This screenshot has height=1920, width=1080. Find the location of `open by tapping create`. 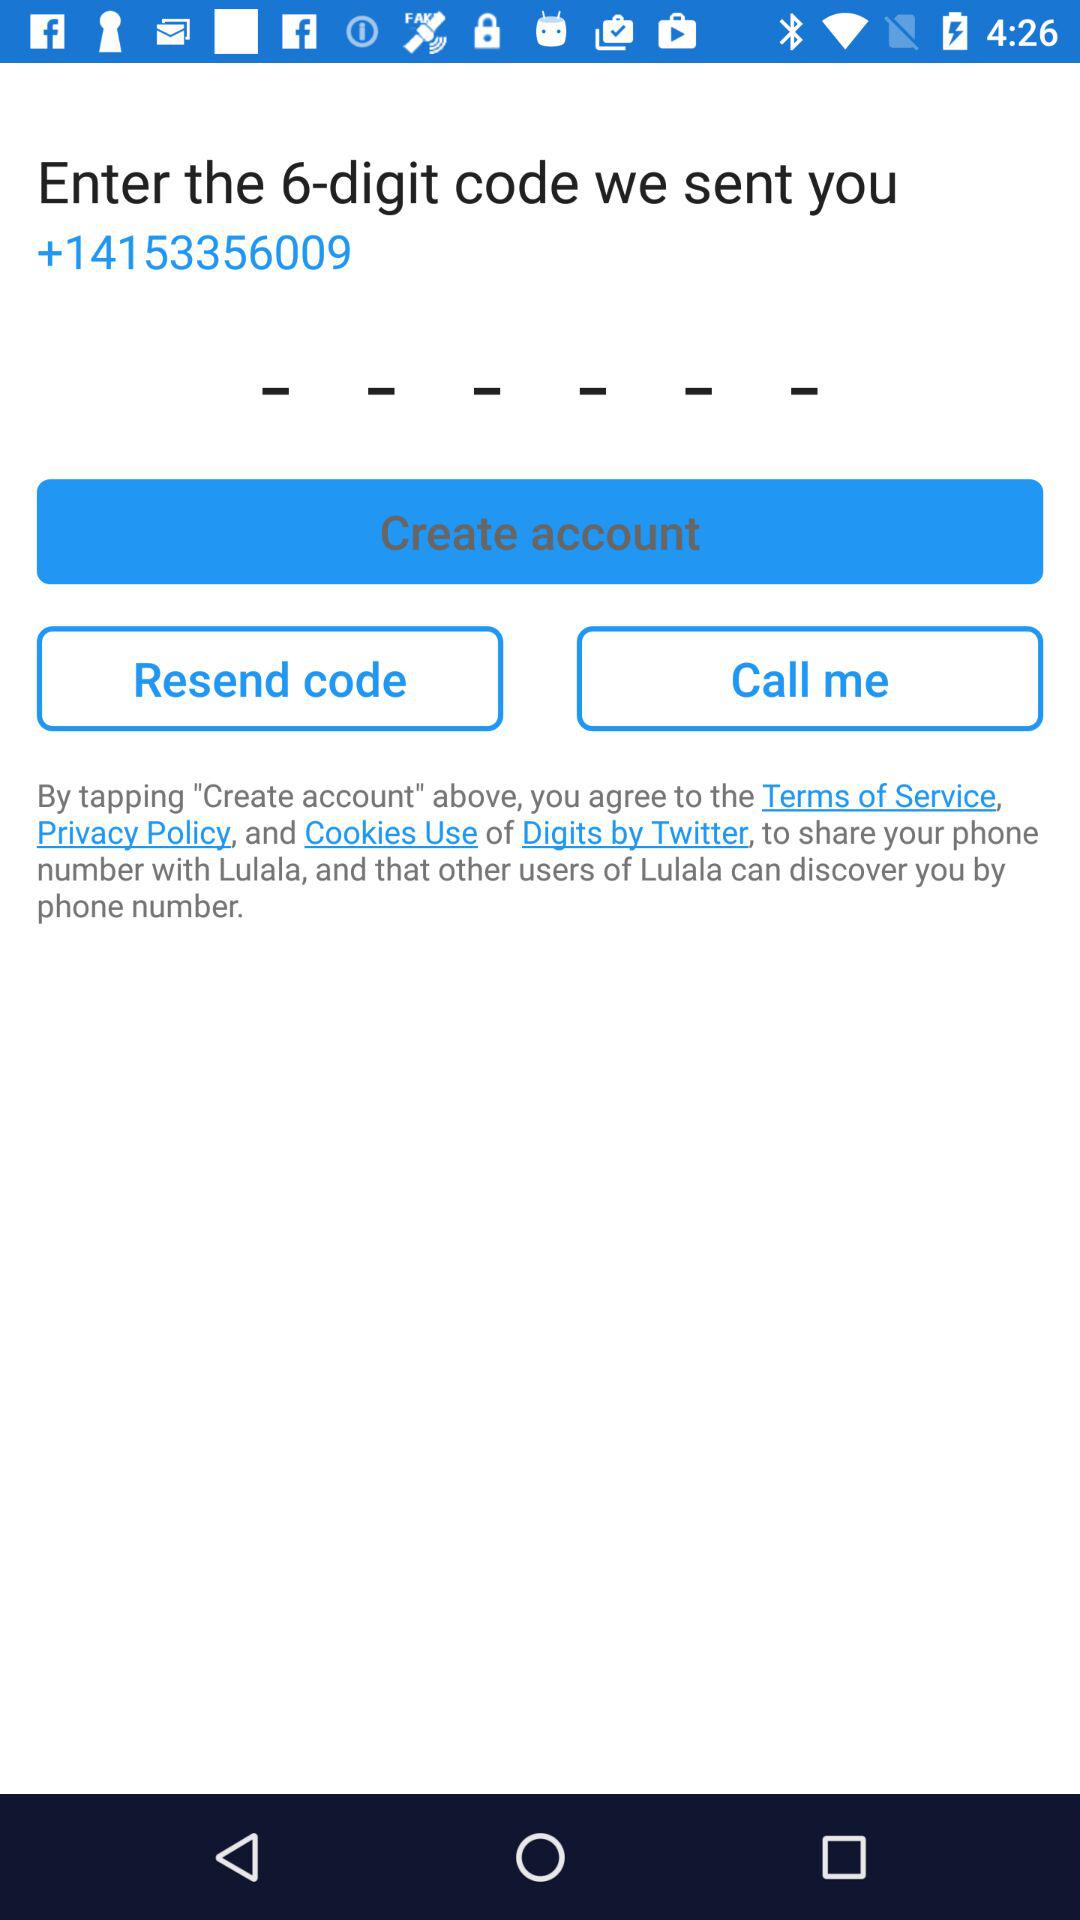

open by tapping create is located at coordinates (540, 850).